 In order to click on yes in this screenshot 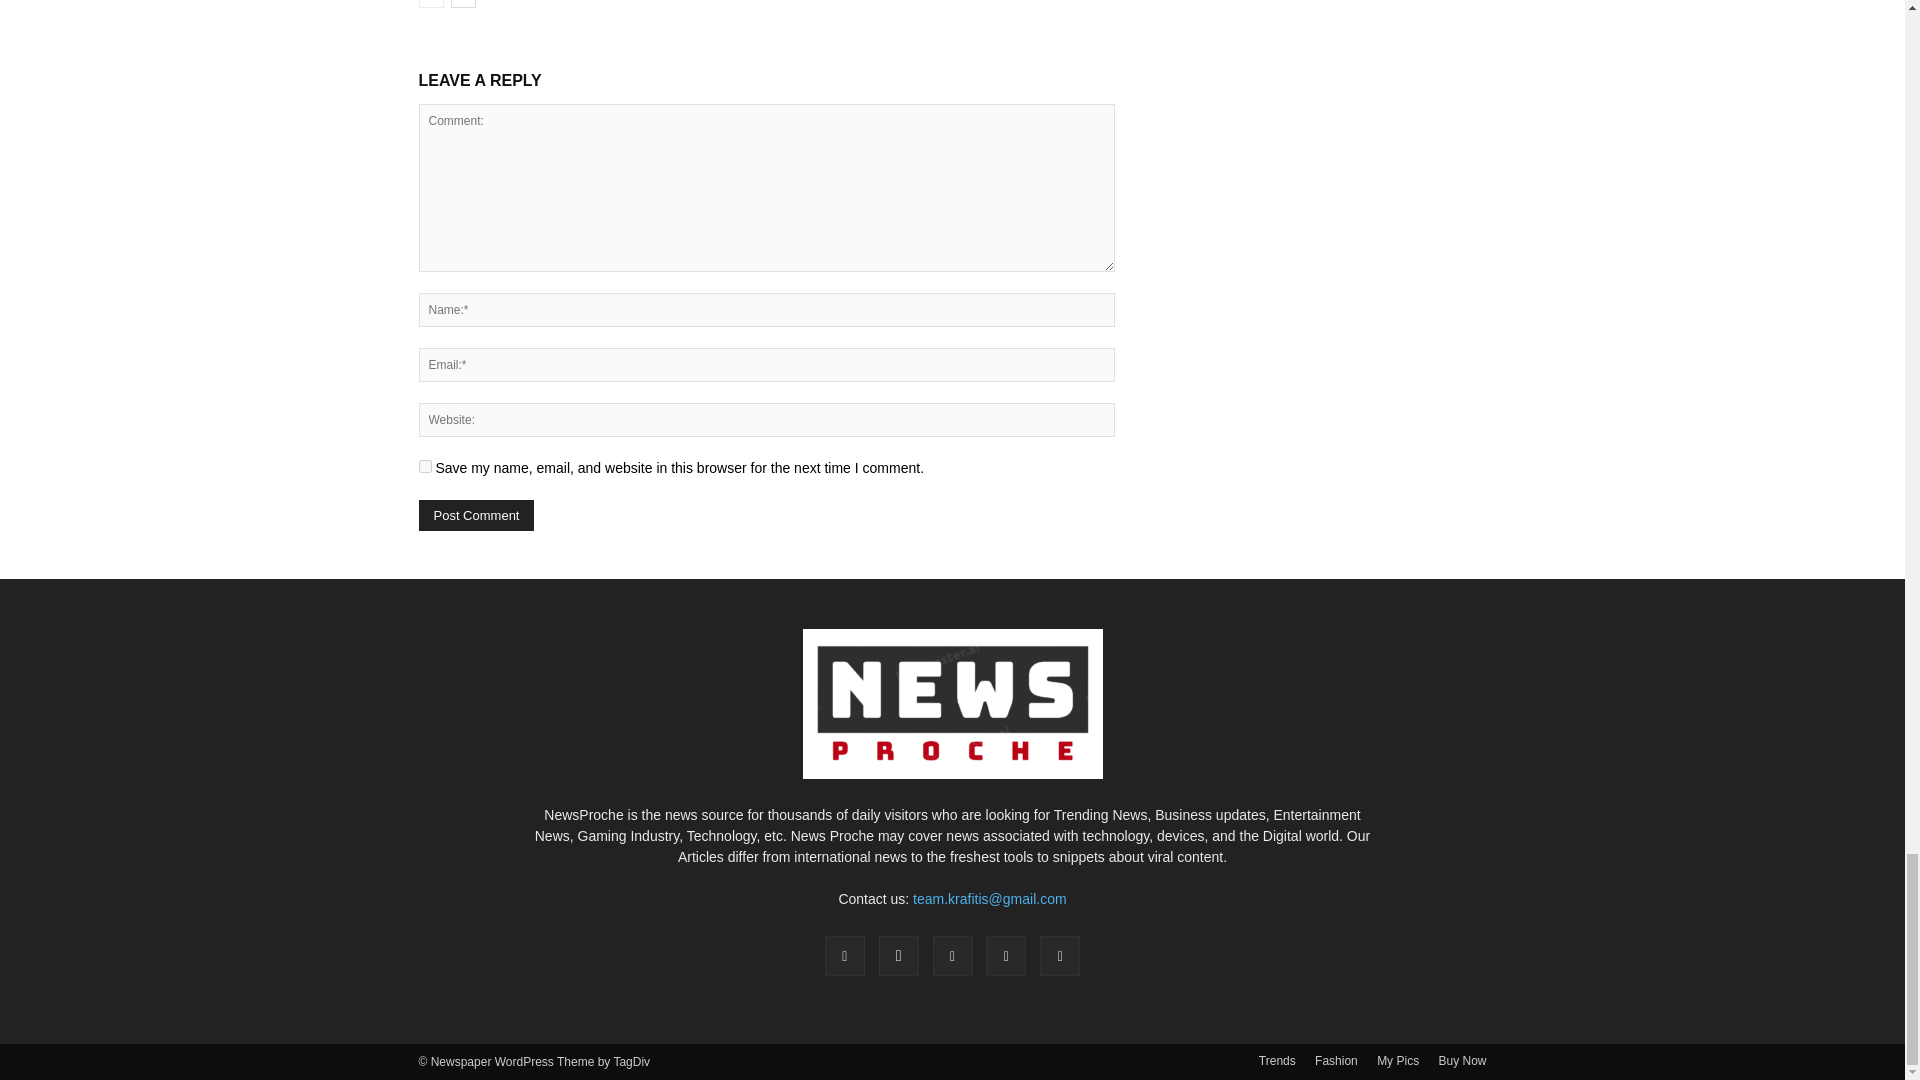, I will do `click(424, 466)`.